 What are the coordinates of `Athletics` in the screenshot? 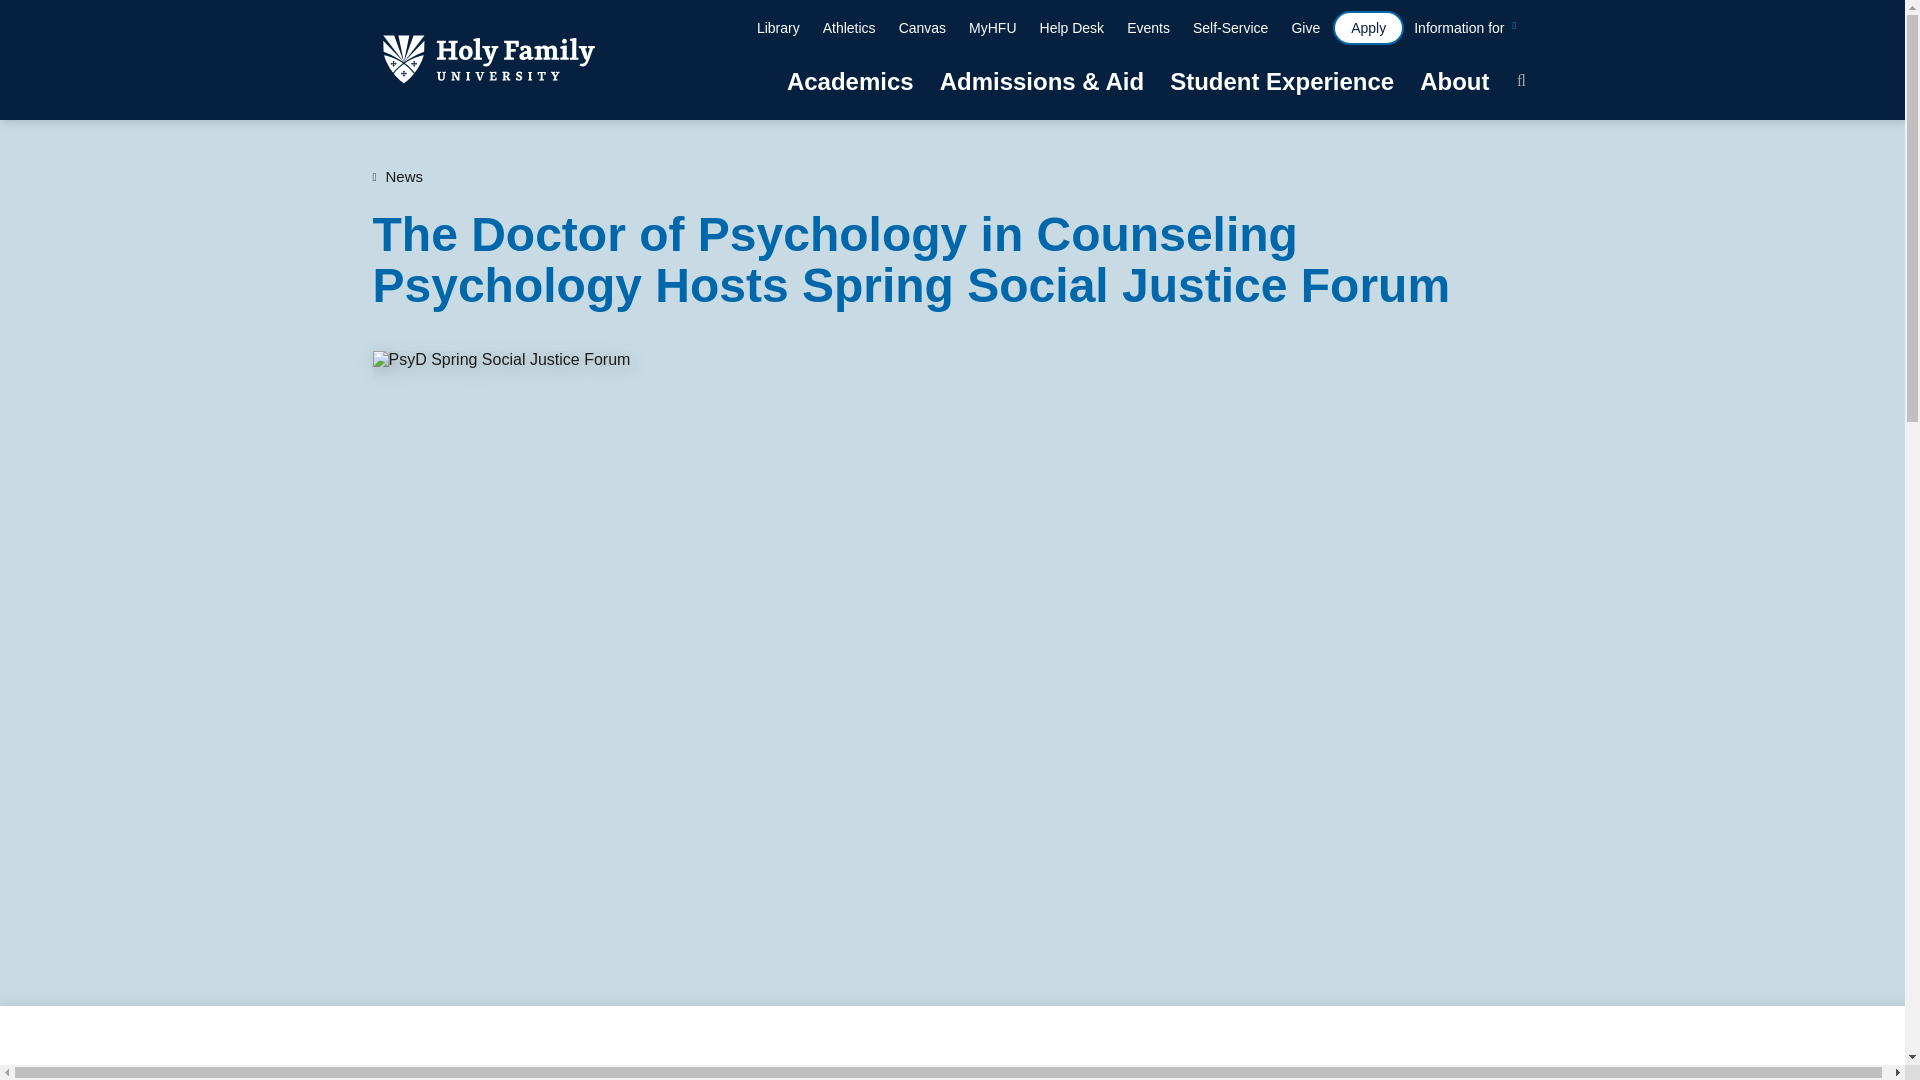 It's located at (848, 30).